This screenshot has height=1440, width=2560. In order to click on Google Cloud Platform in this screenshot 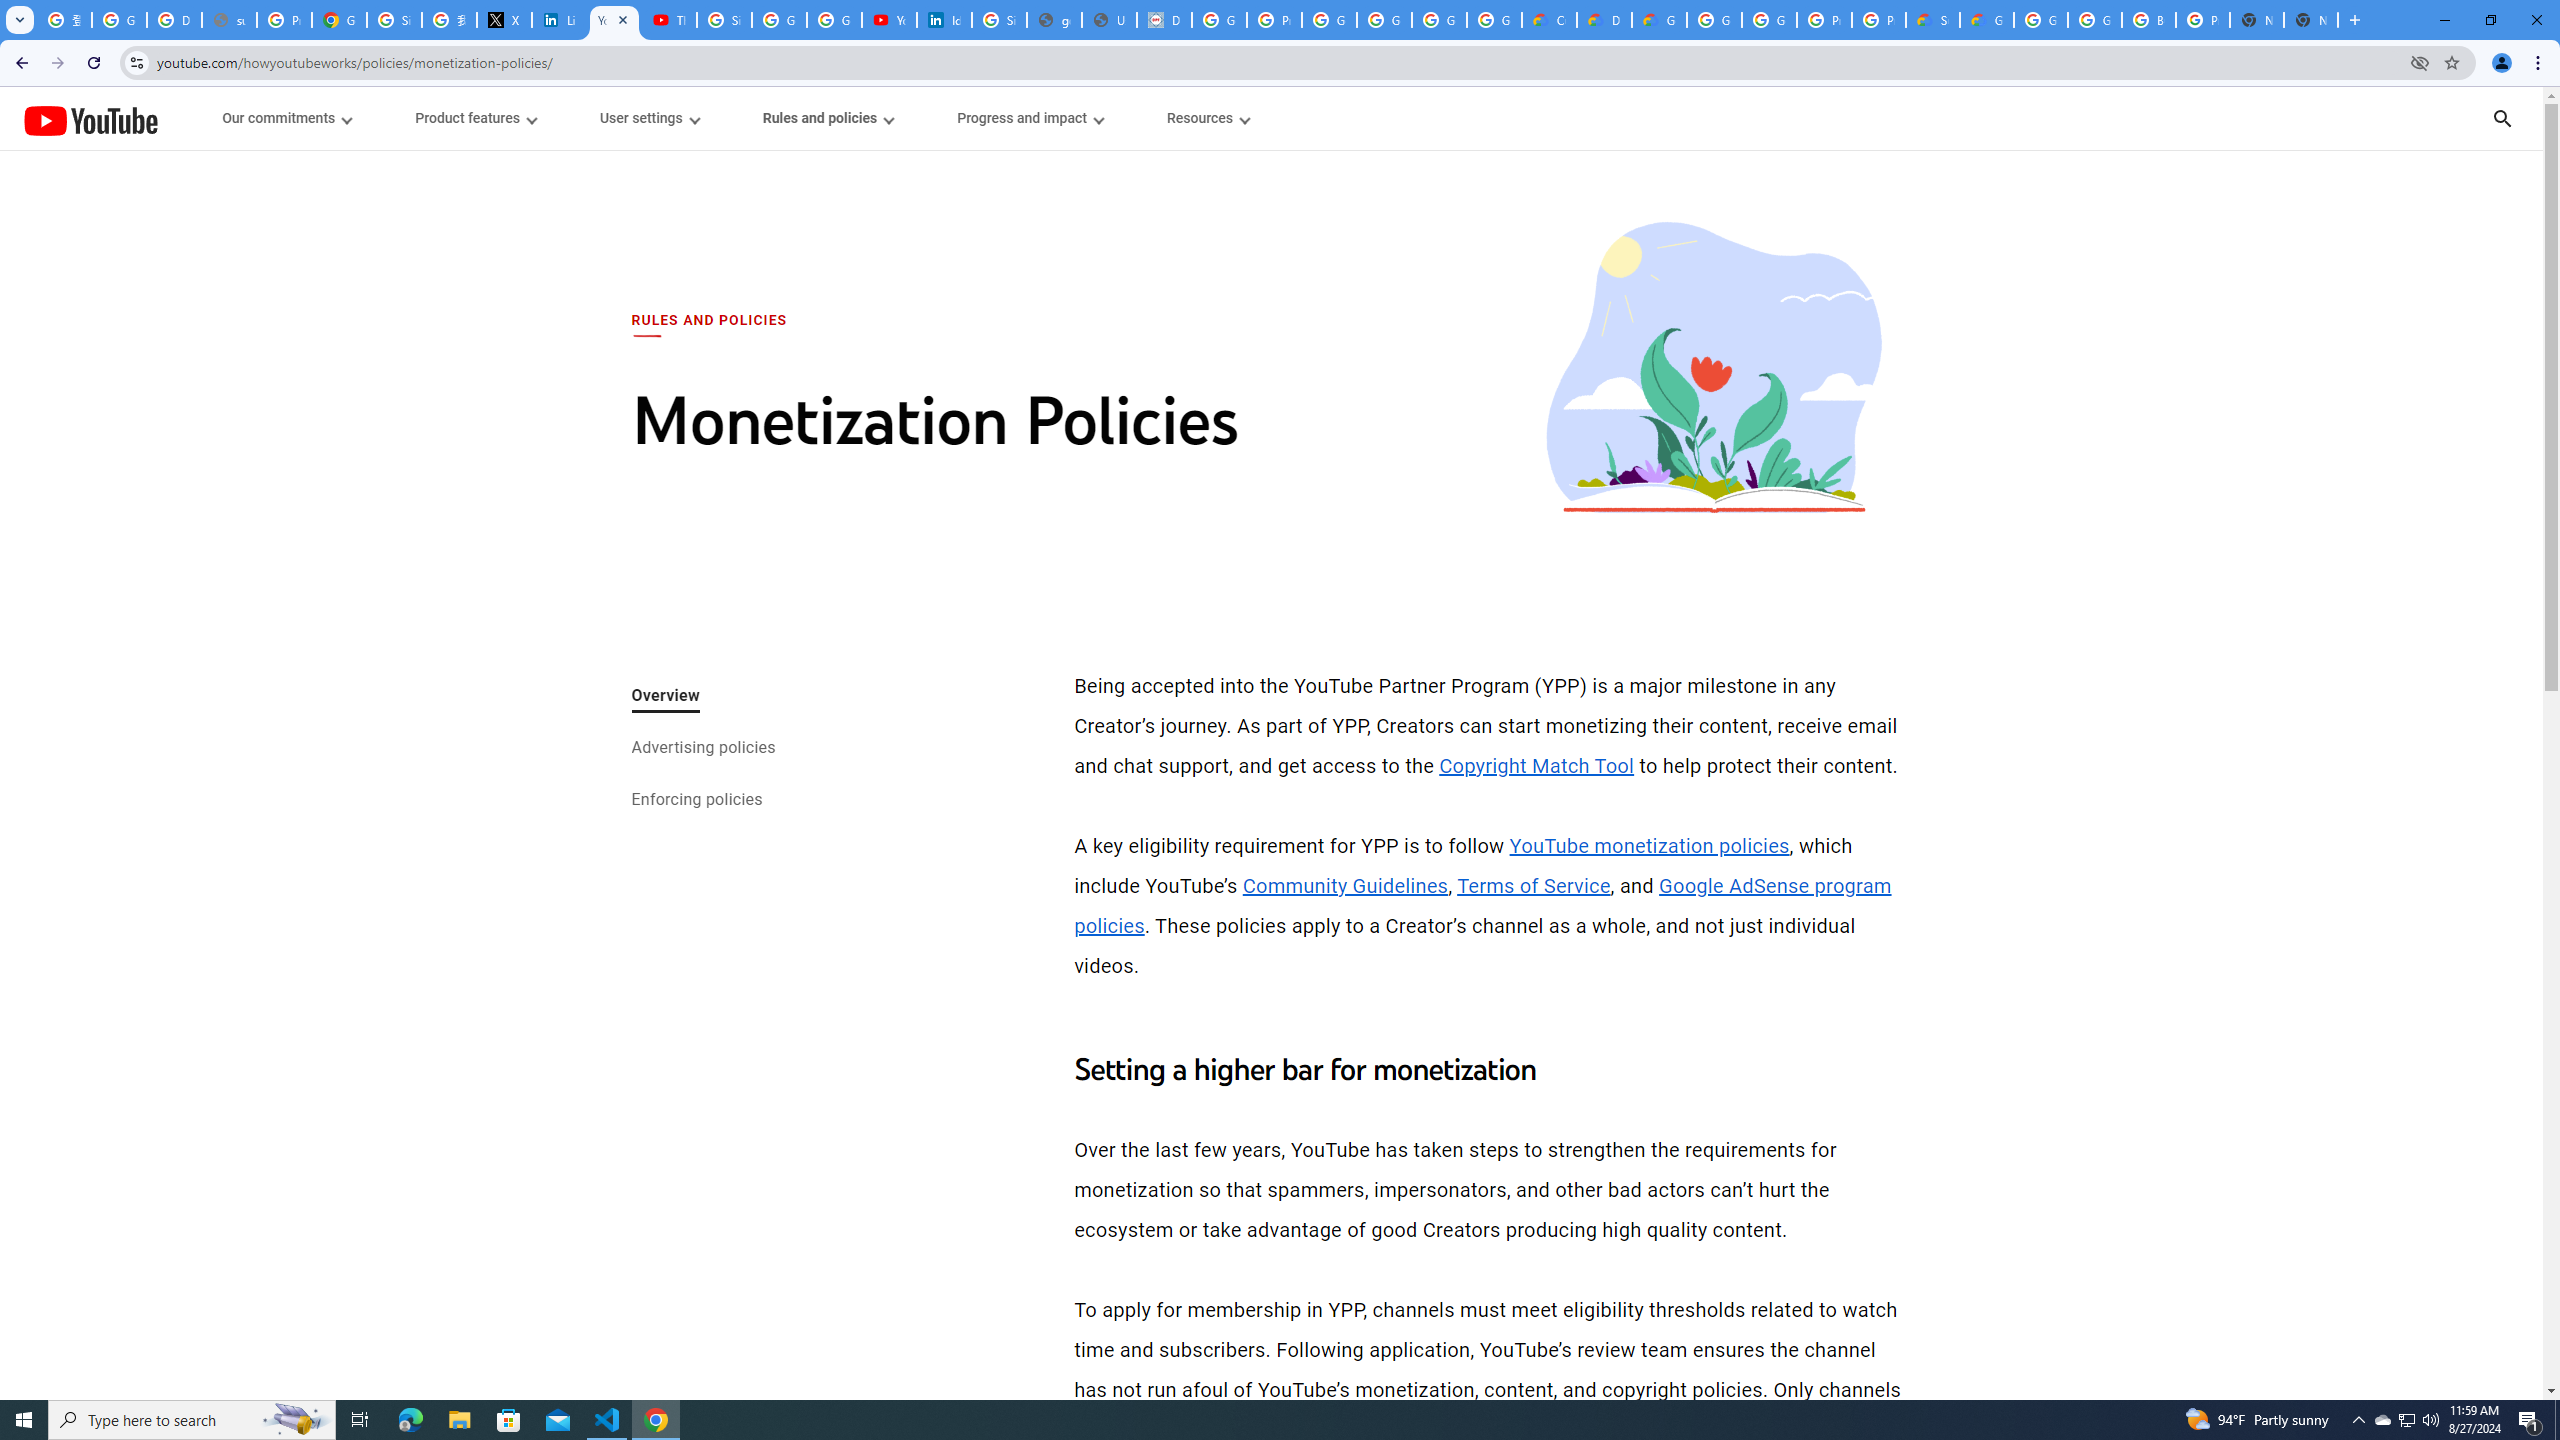, I will do `click(1714, 20)`.